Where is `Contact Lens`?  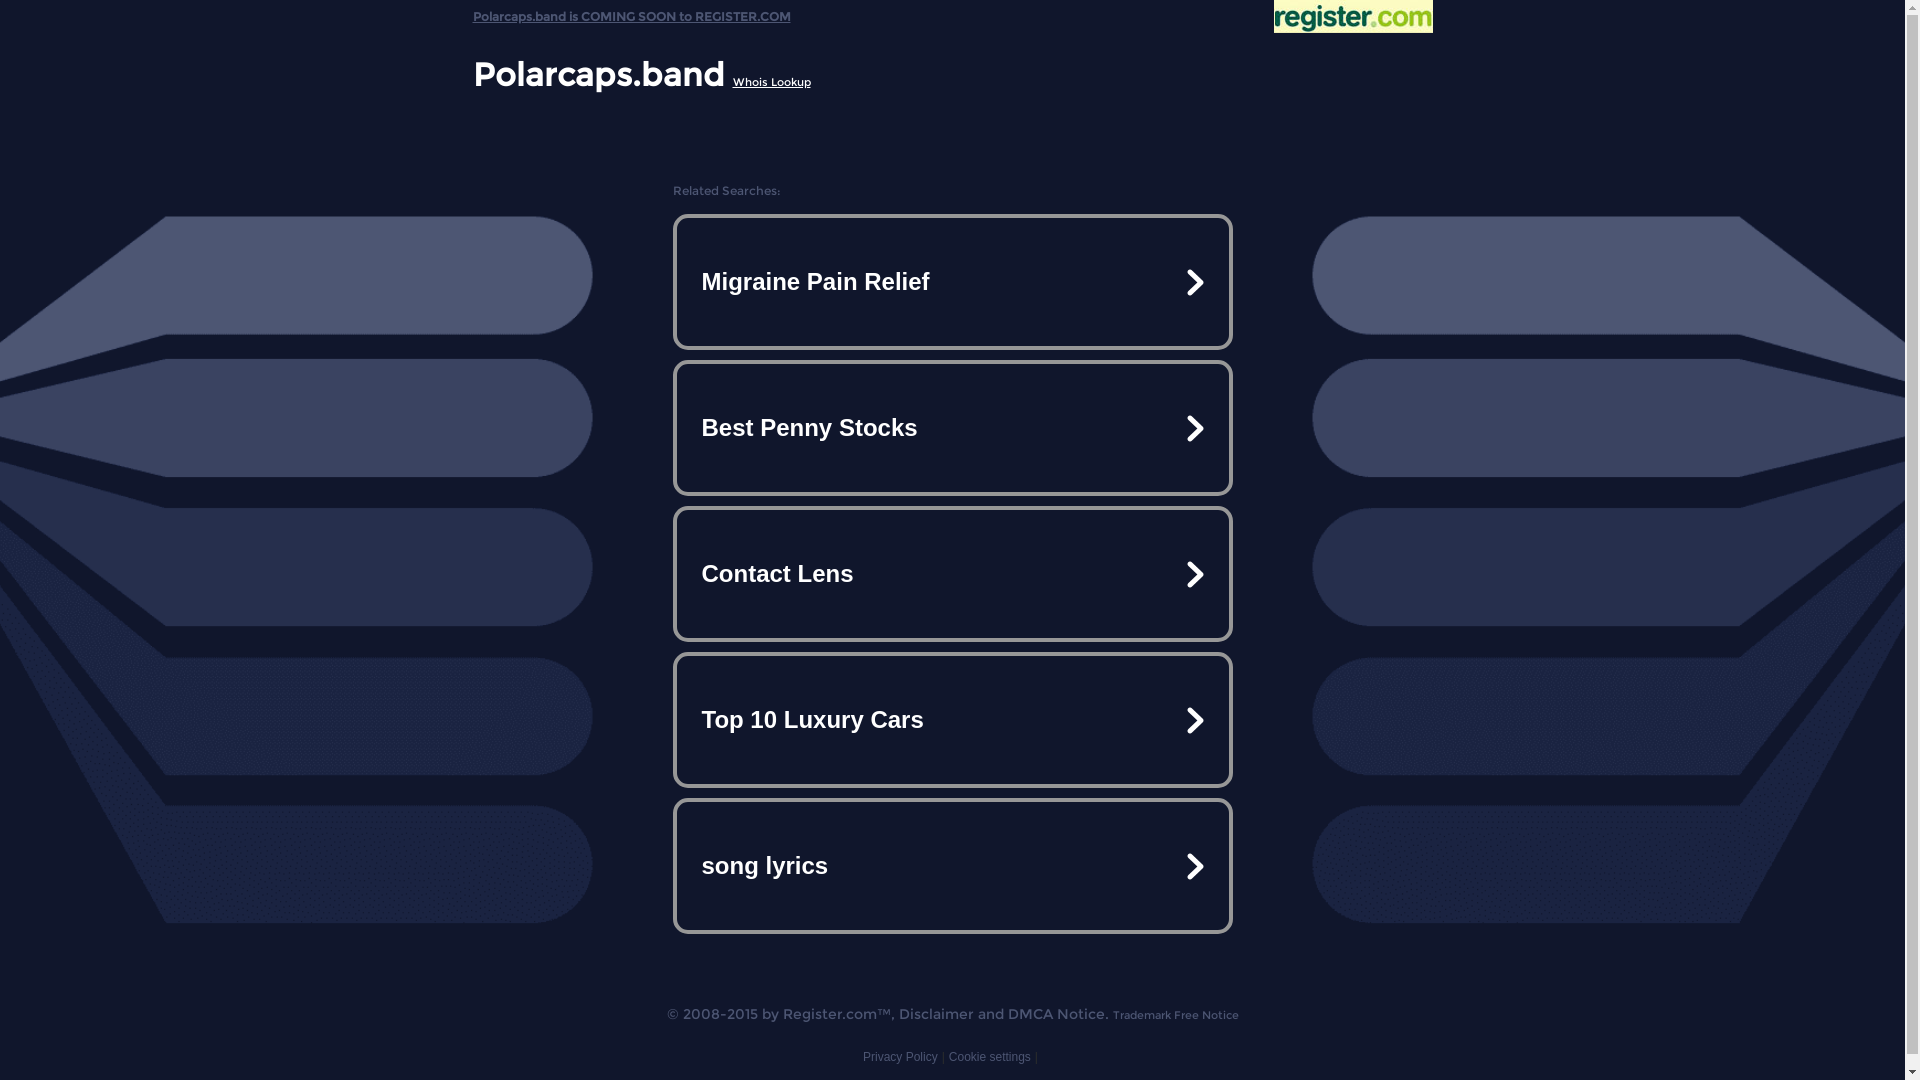
Contact Lens is located at coordinates (952, 574).